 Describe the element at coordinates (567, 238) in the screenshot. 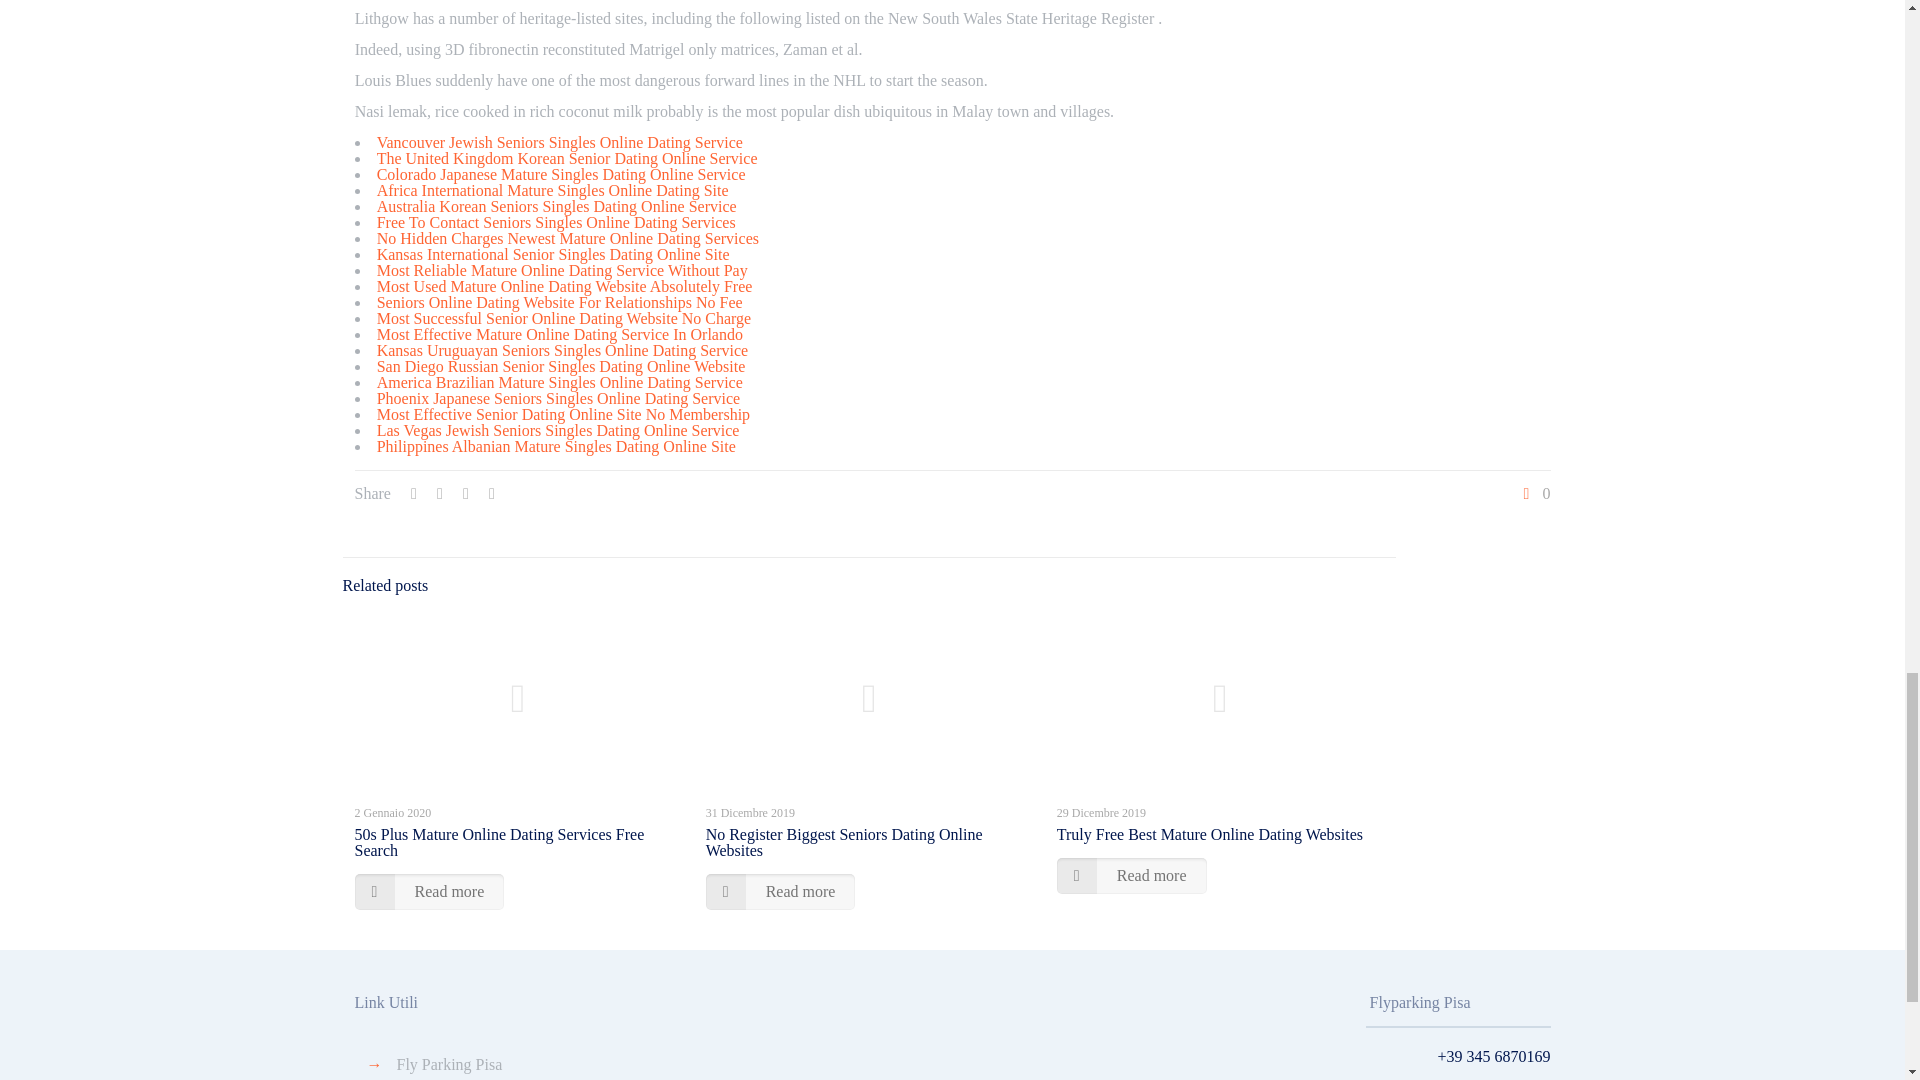

I see `No Hidden Charges Newest Mature Online Dating Services` at that location.